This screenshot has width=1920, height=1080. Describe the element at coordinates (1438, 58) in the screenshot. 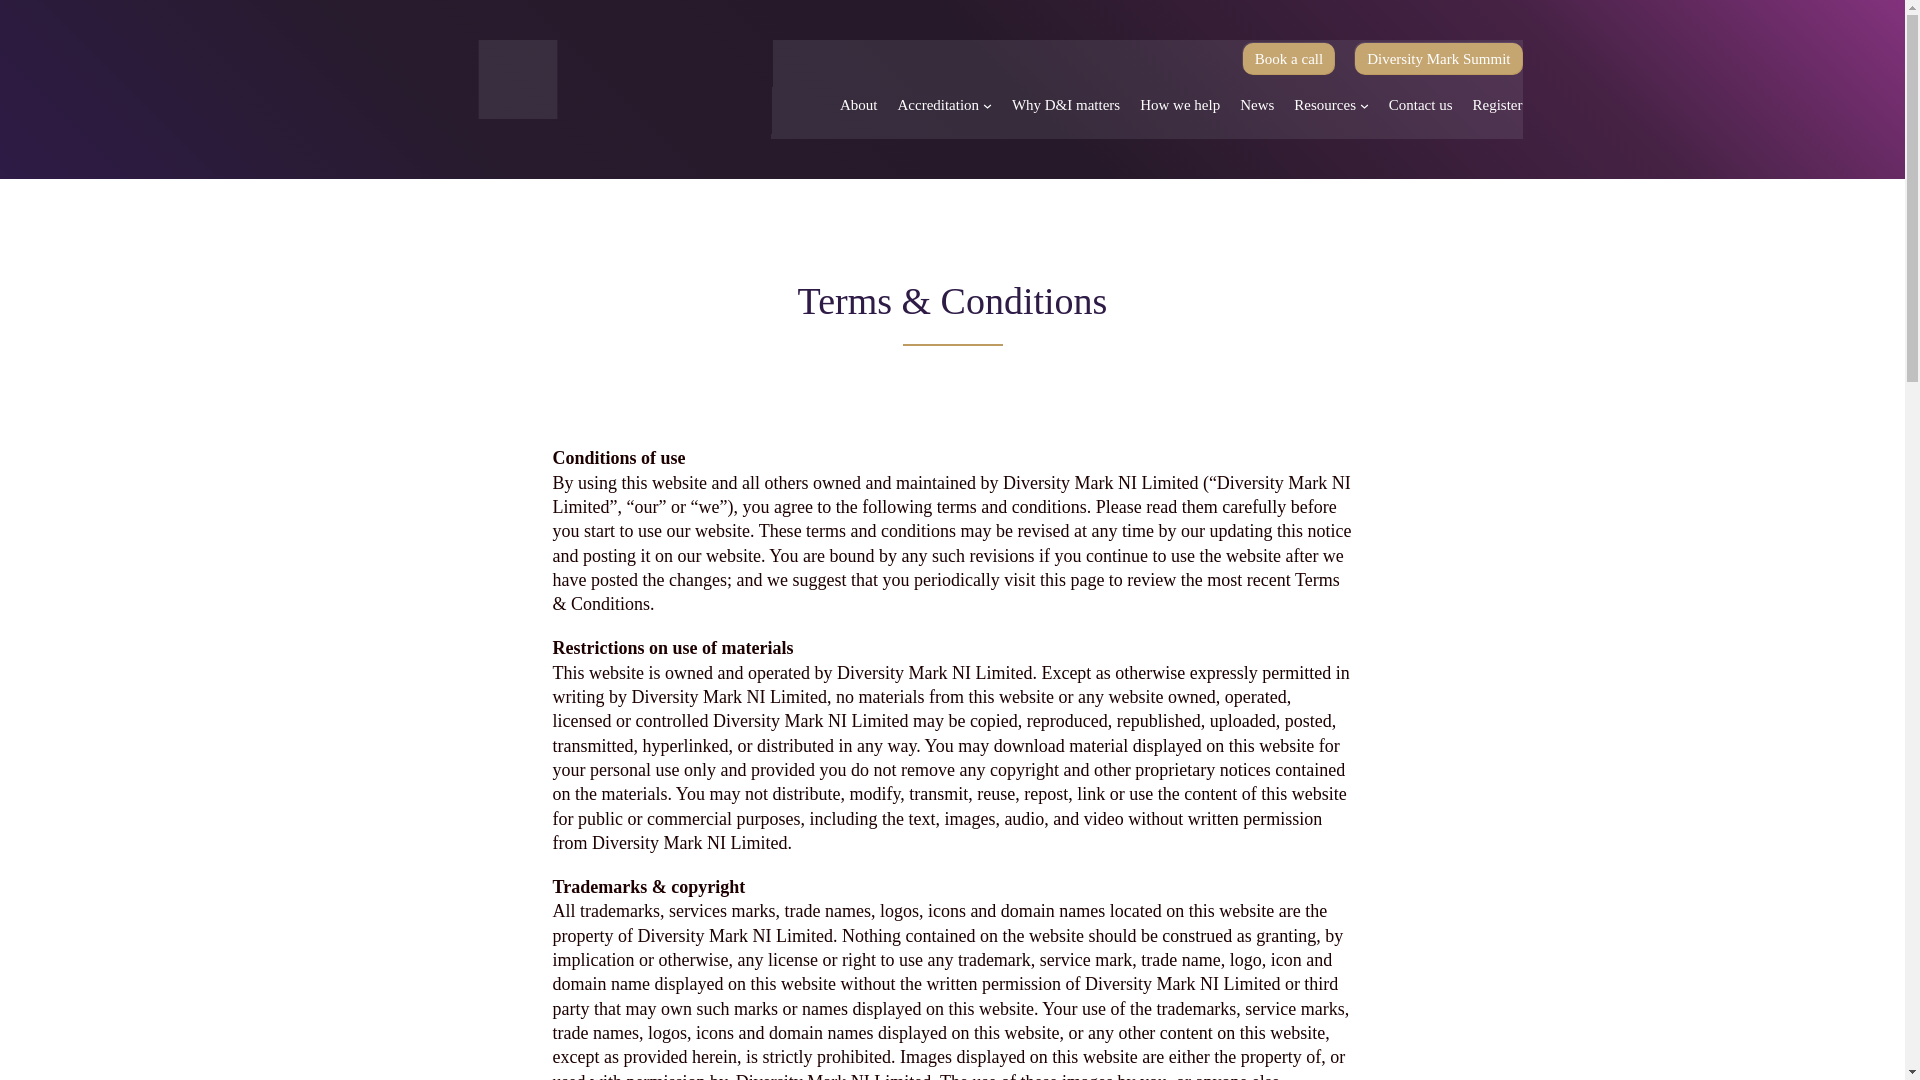

I see `Diversity Mark Summit` at that location.